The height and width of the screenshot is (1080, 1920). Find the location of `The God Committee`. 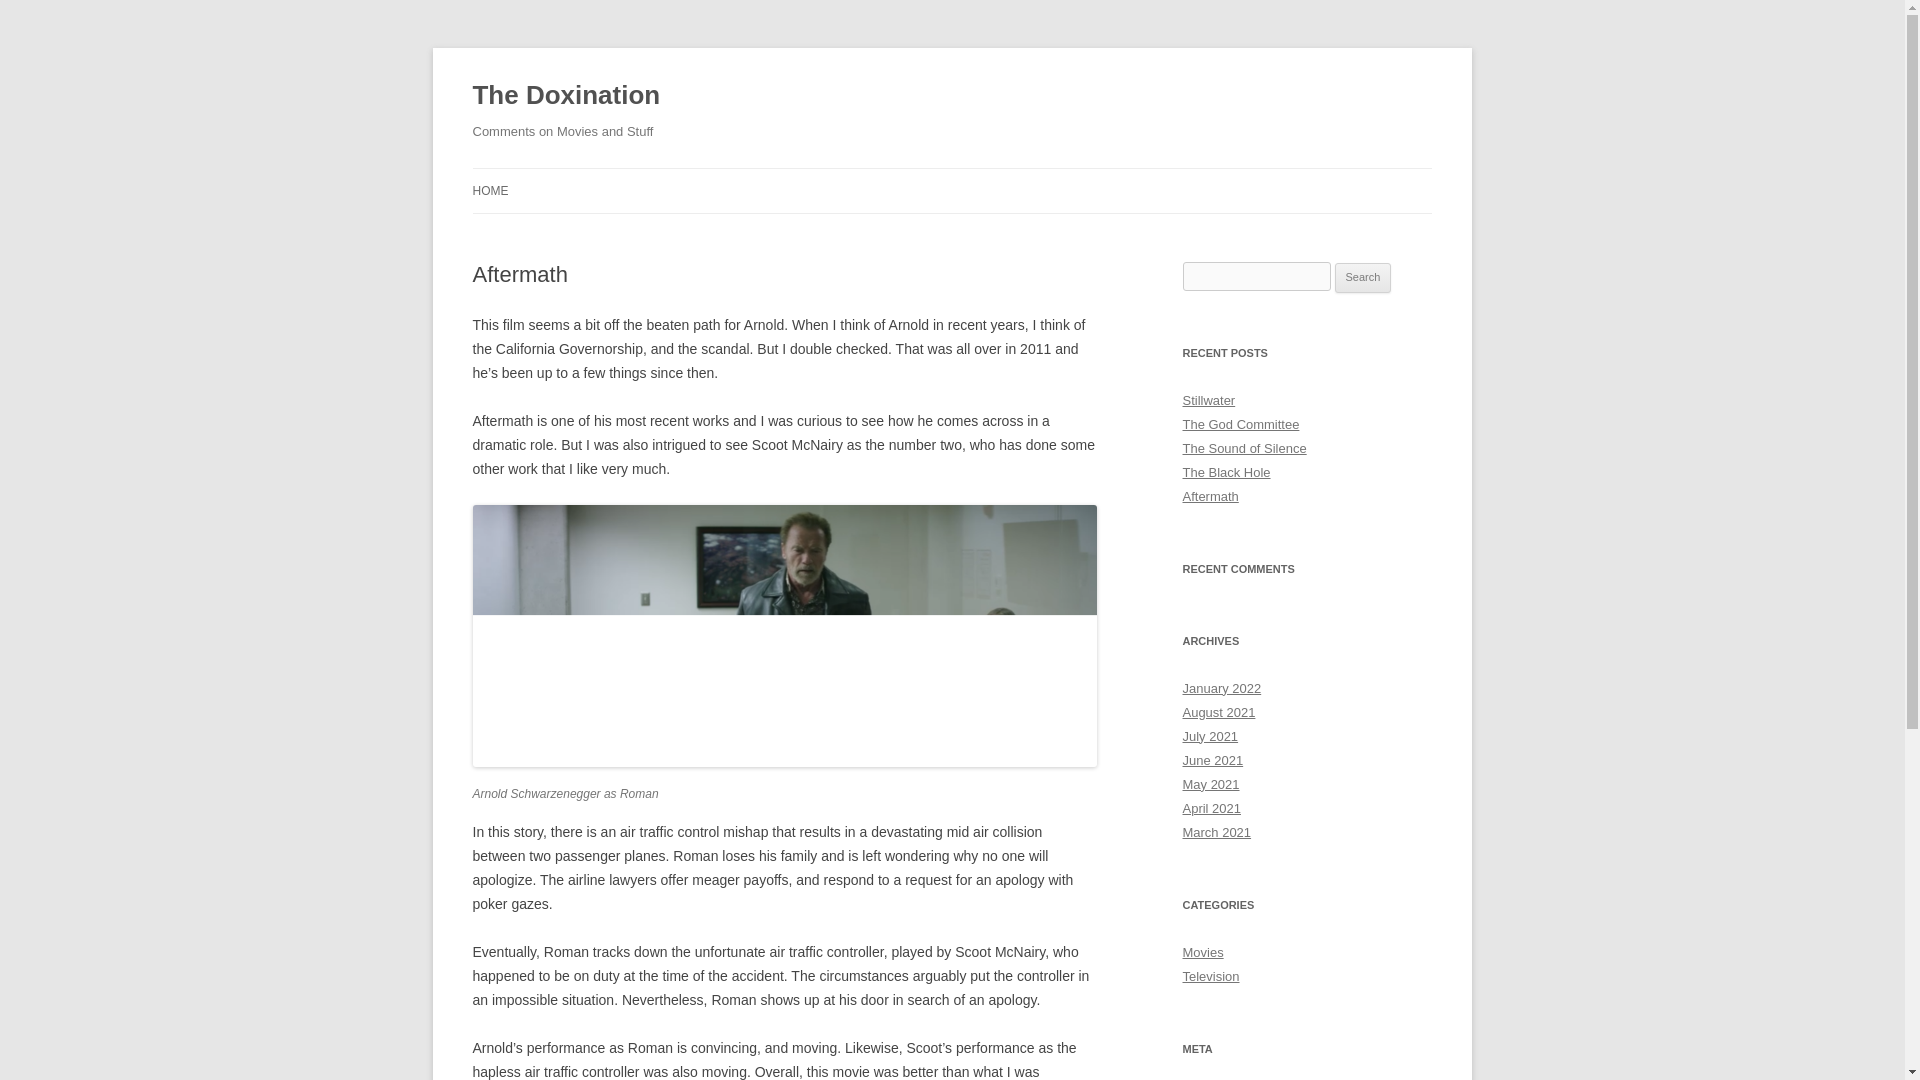

The God Committee is located at coordinates (1240, 424).